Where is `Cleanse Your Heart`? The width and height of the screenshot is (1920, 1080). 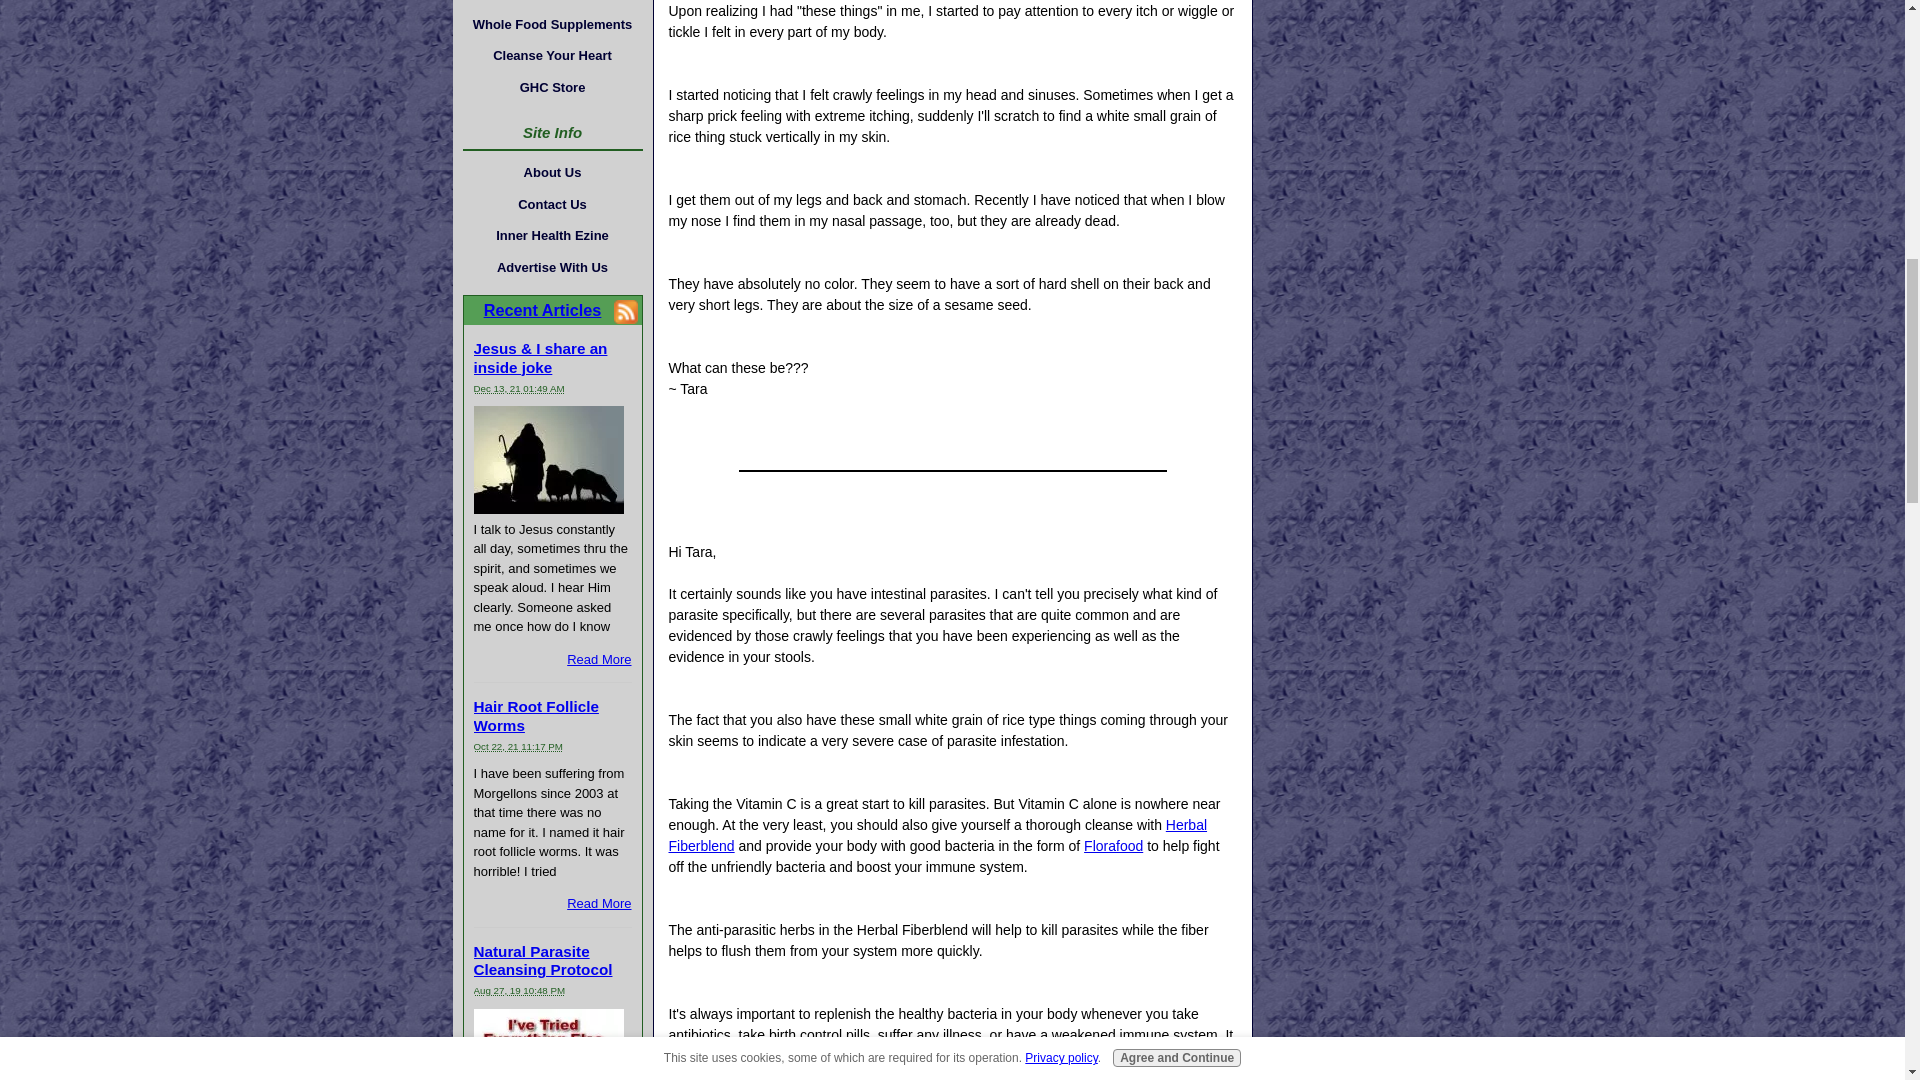
Cleanse Your Heart is located at coordinates (552, 56).